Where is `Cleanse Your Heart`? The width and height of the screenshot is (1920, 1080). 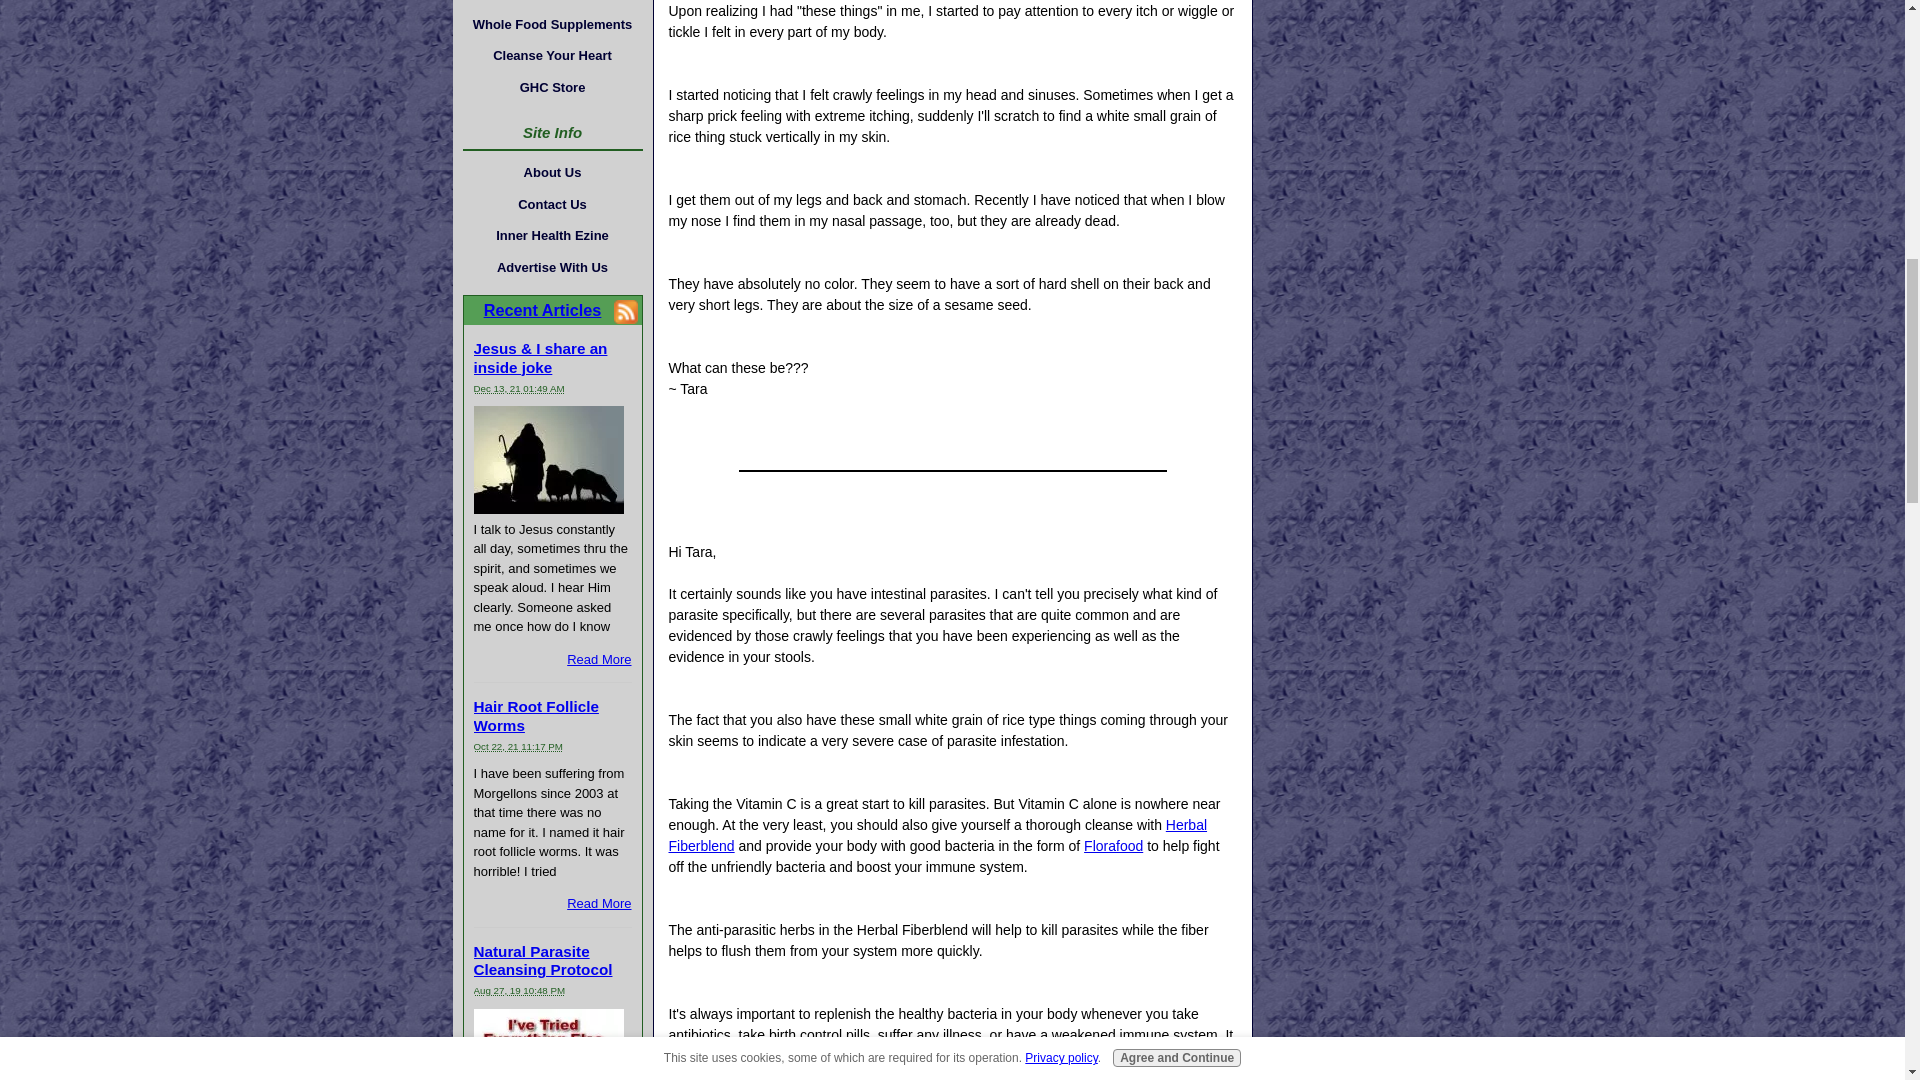
Cleanse Your Heart is located at coordinates (552, 56).